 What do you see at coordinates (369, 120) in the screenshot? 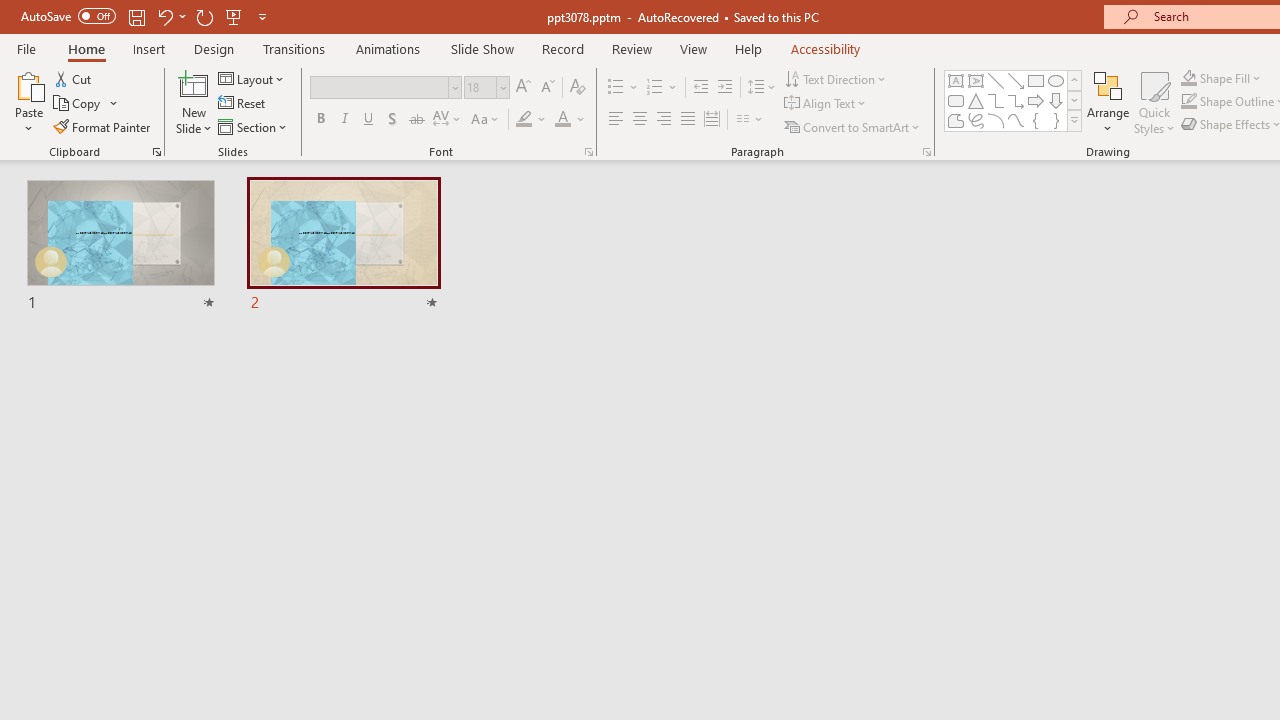
I see `Underline` at bounding box center [369, 120].